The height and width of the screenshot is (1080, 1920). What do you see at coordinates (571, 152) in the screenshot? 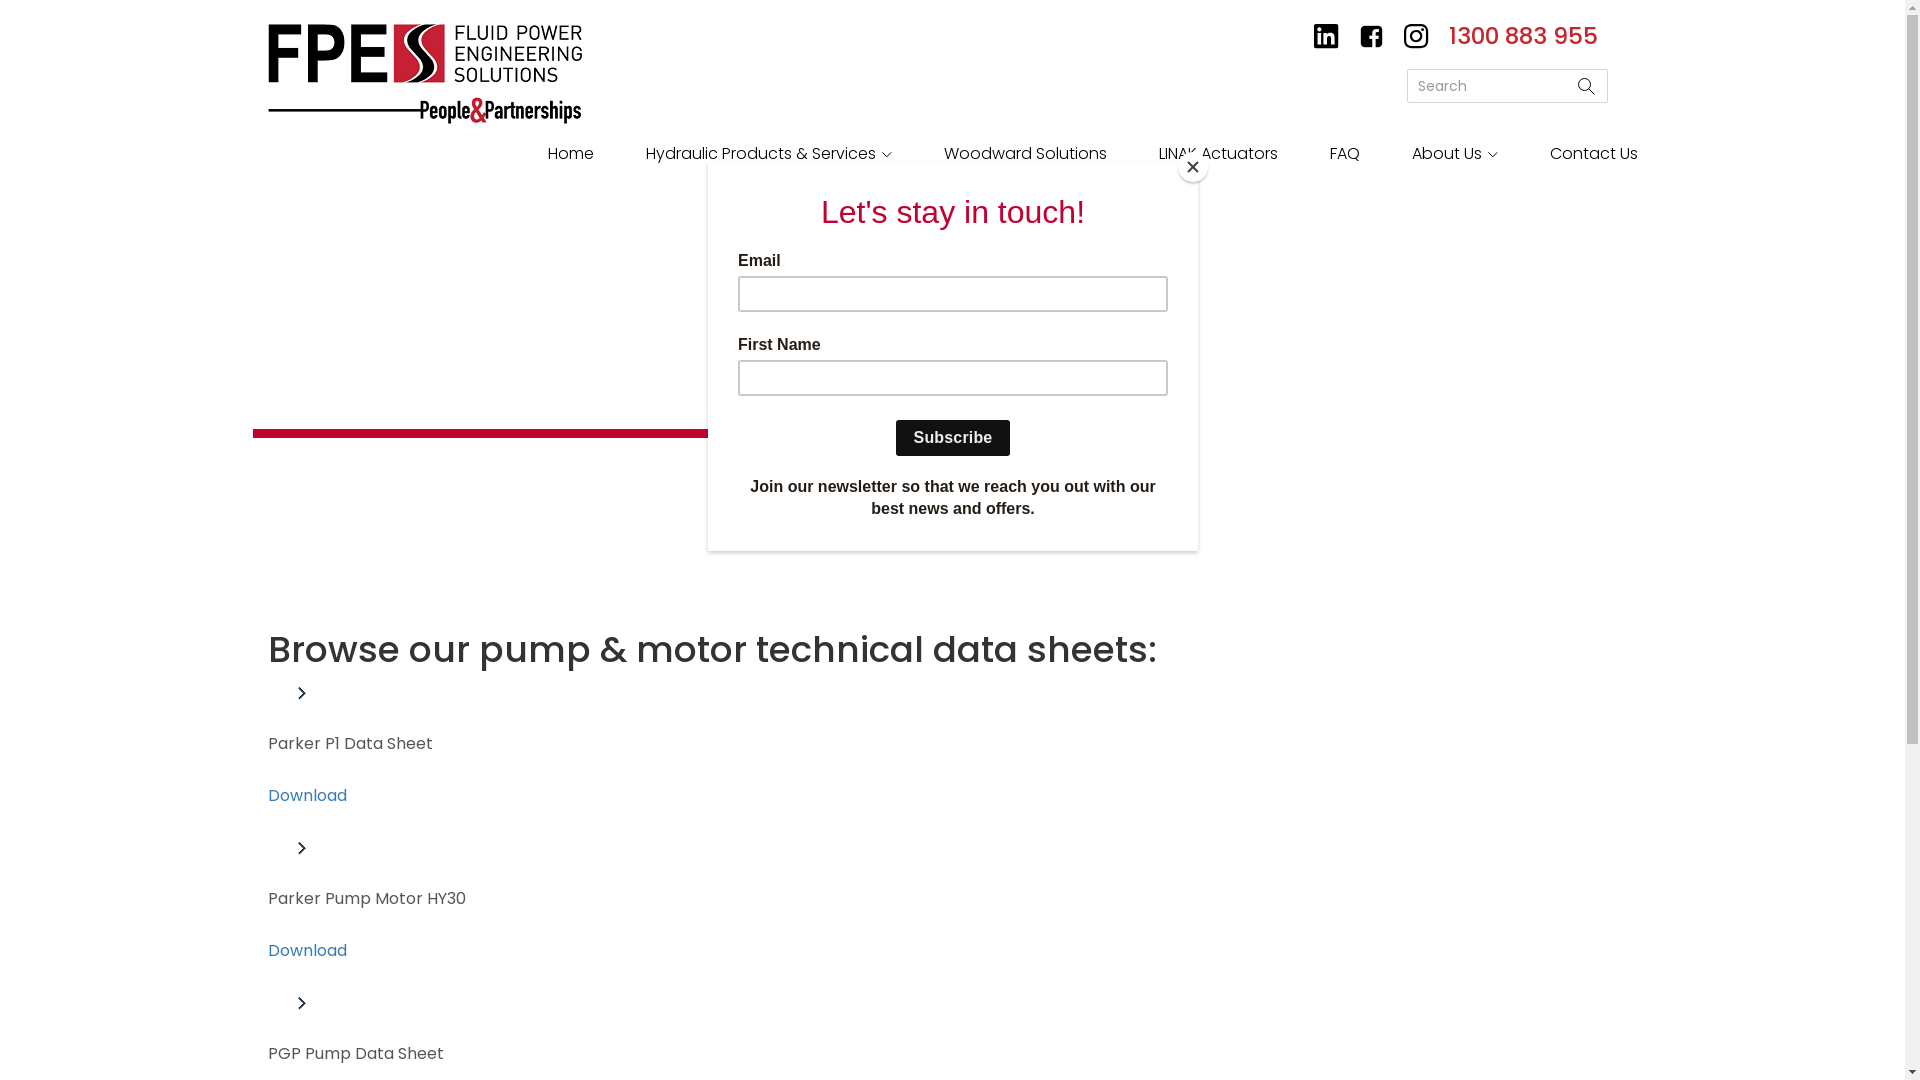
I see `Home` at bounding box center [571, 152].